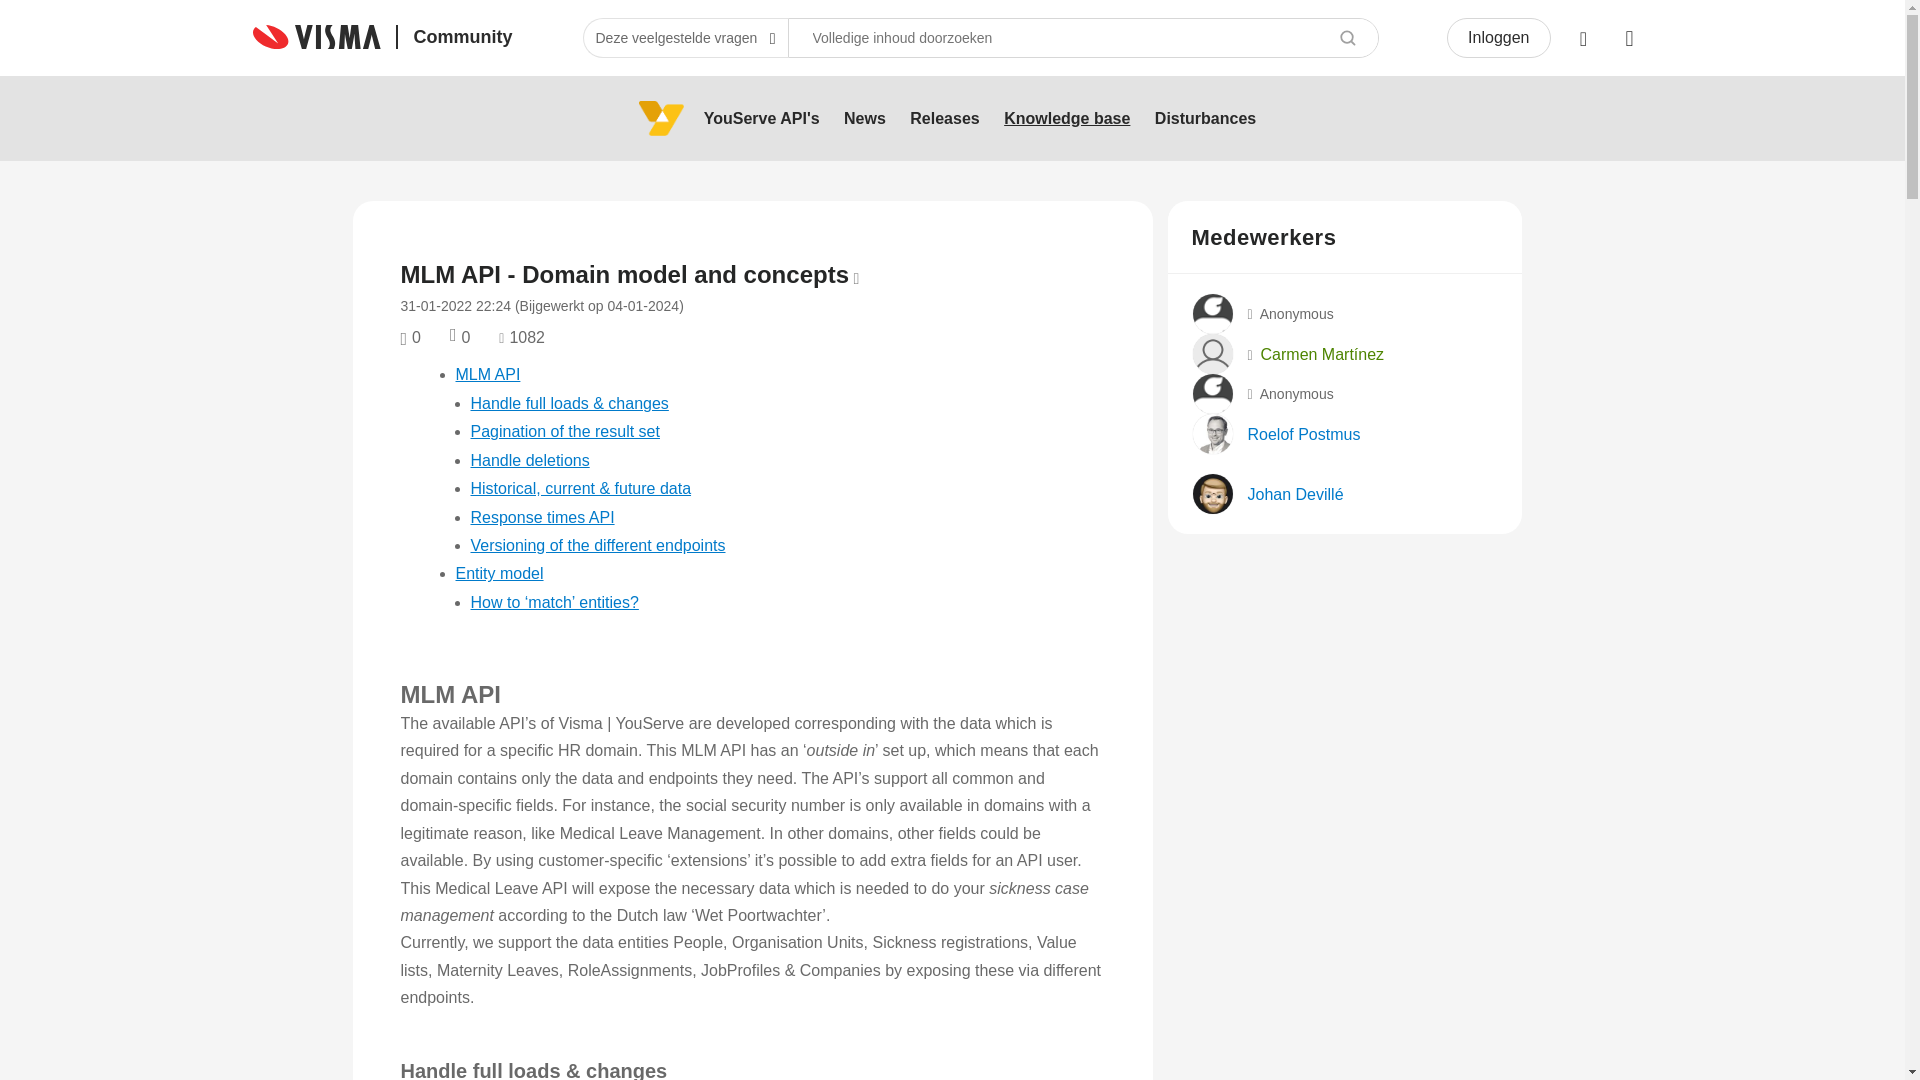  What do you see at coordinates (684, 38) in the screenshot?
I see `Zoekniveau` at bounding box center [684, 38].